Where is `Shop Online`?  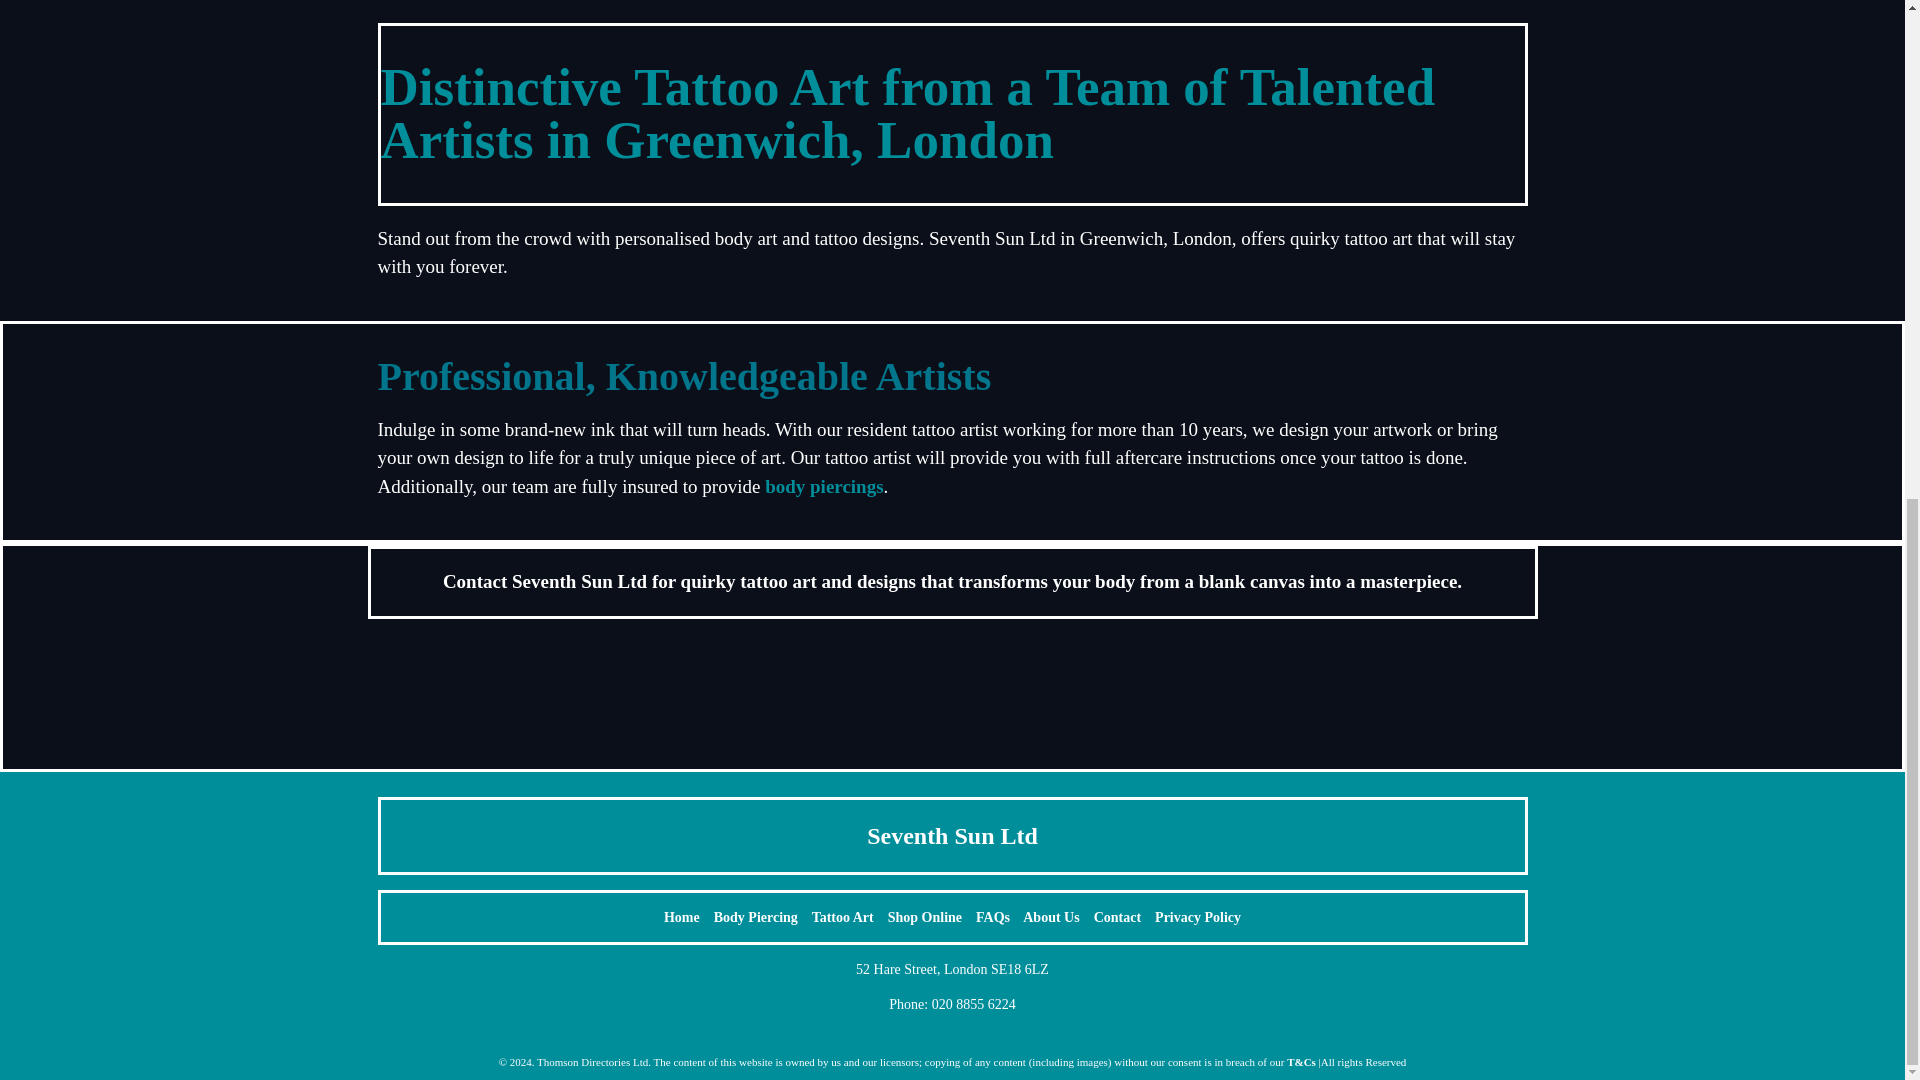 Shop Online is located at coordinates (924, 917).